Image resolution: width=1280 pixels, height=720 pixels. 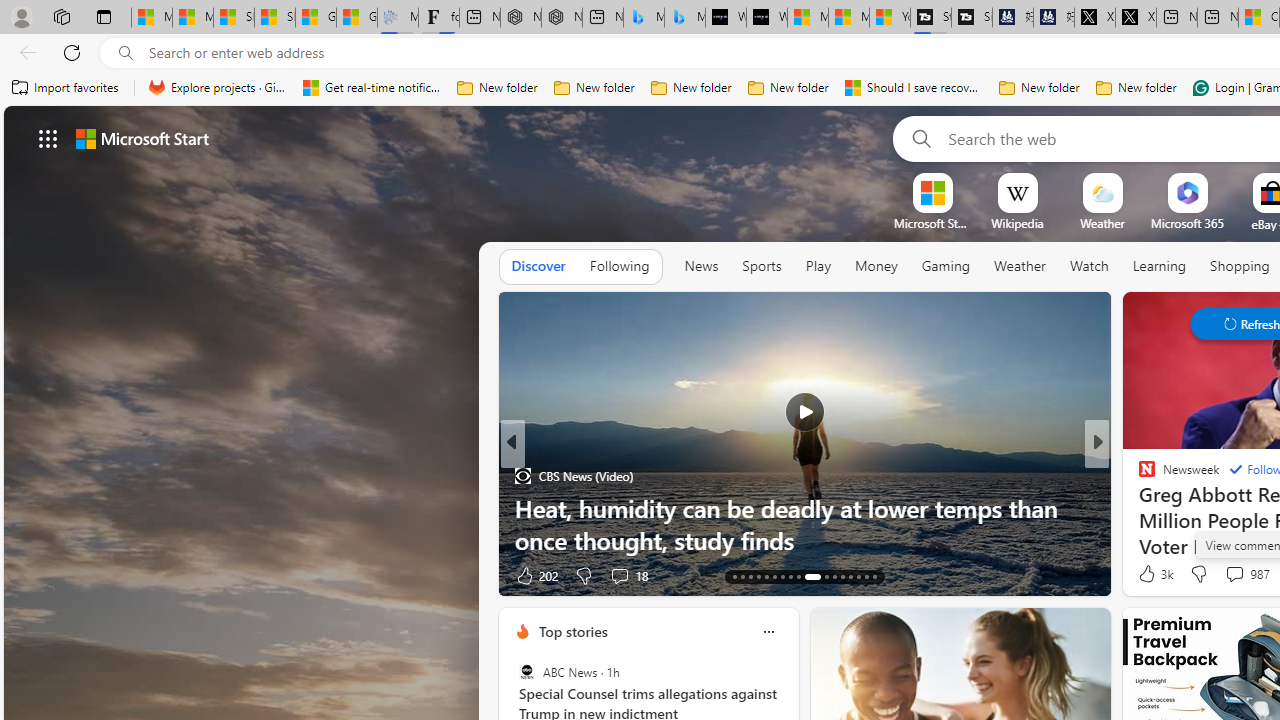 What do you see at coordinates (758, 576) in the screenshot?
I see `AutomationID: tab-16` at bounding box center [758, 576].